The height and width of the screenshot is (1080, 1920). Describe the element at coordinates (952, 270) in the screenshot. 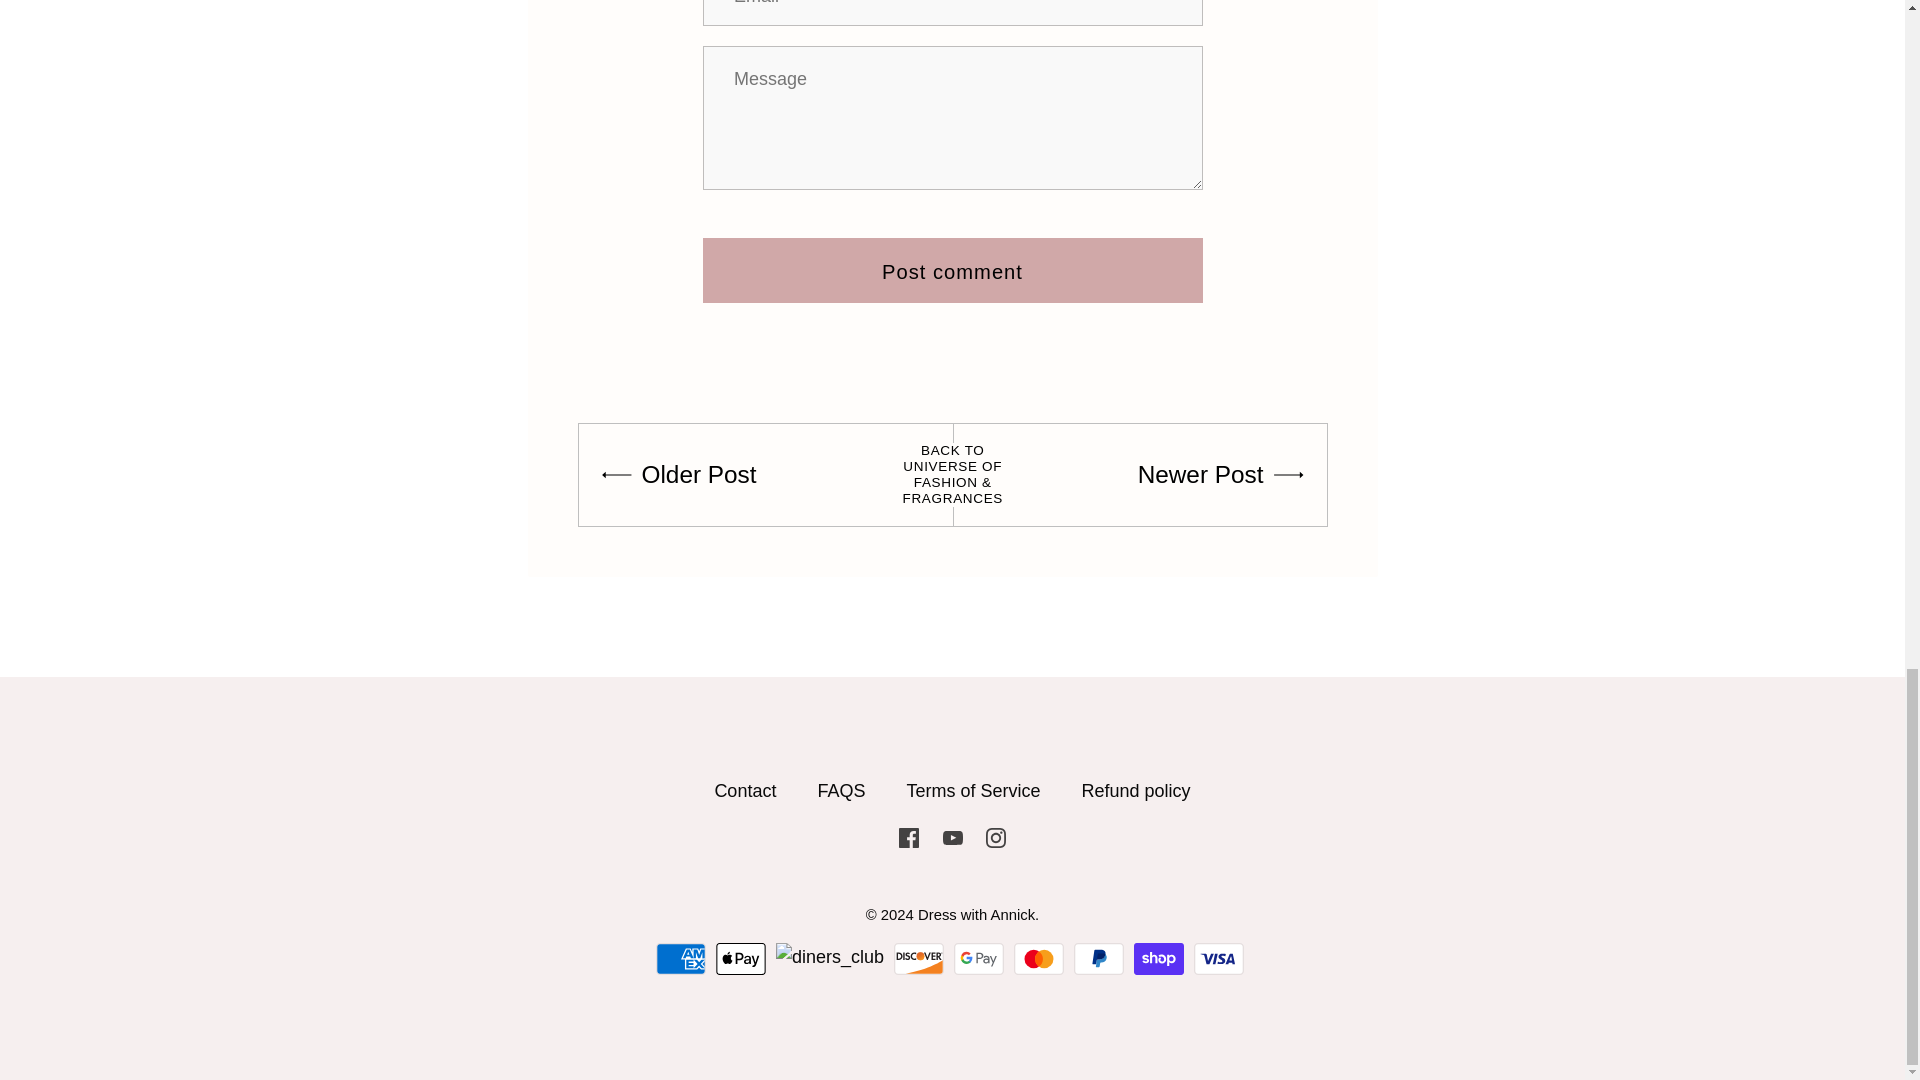

I see `Post comment` at that location.